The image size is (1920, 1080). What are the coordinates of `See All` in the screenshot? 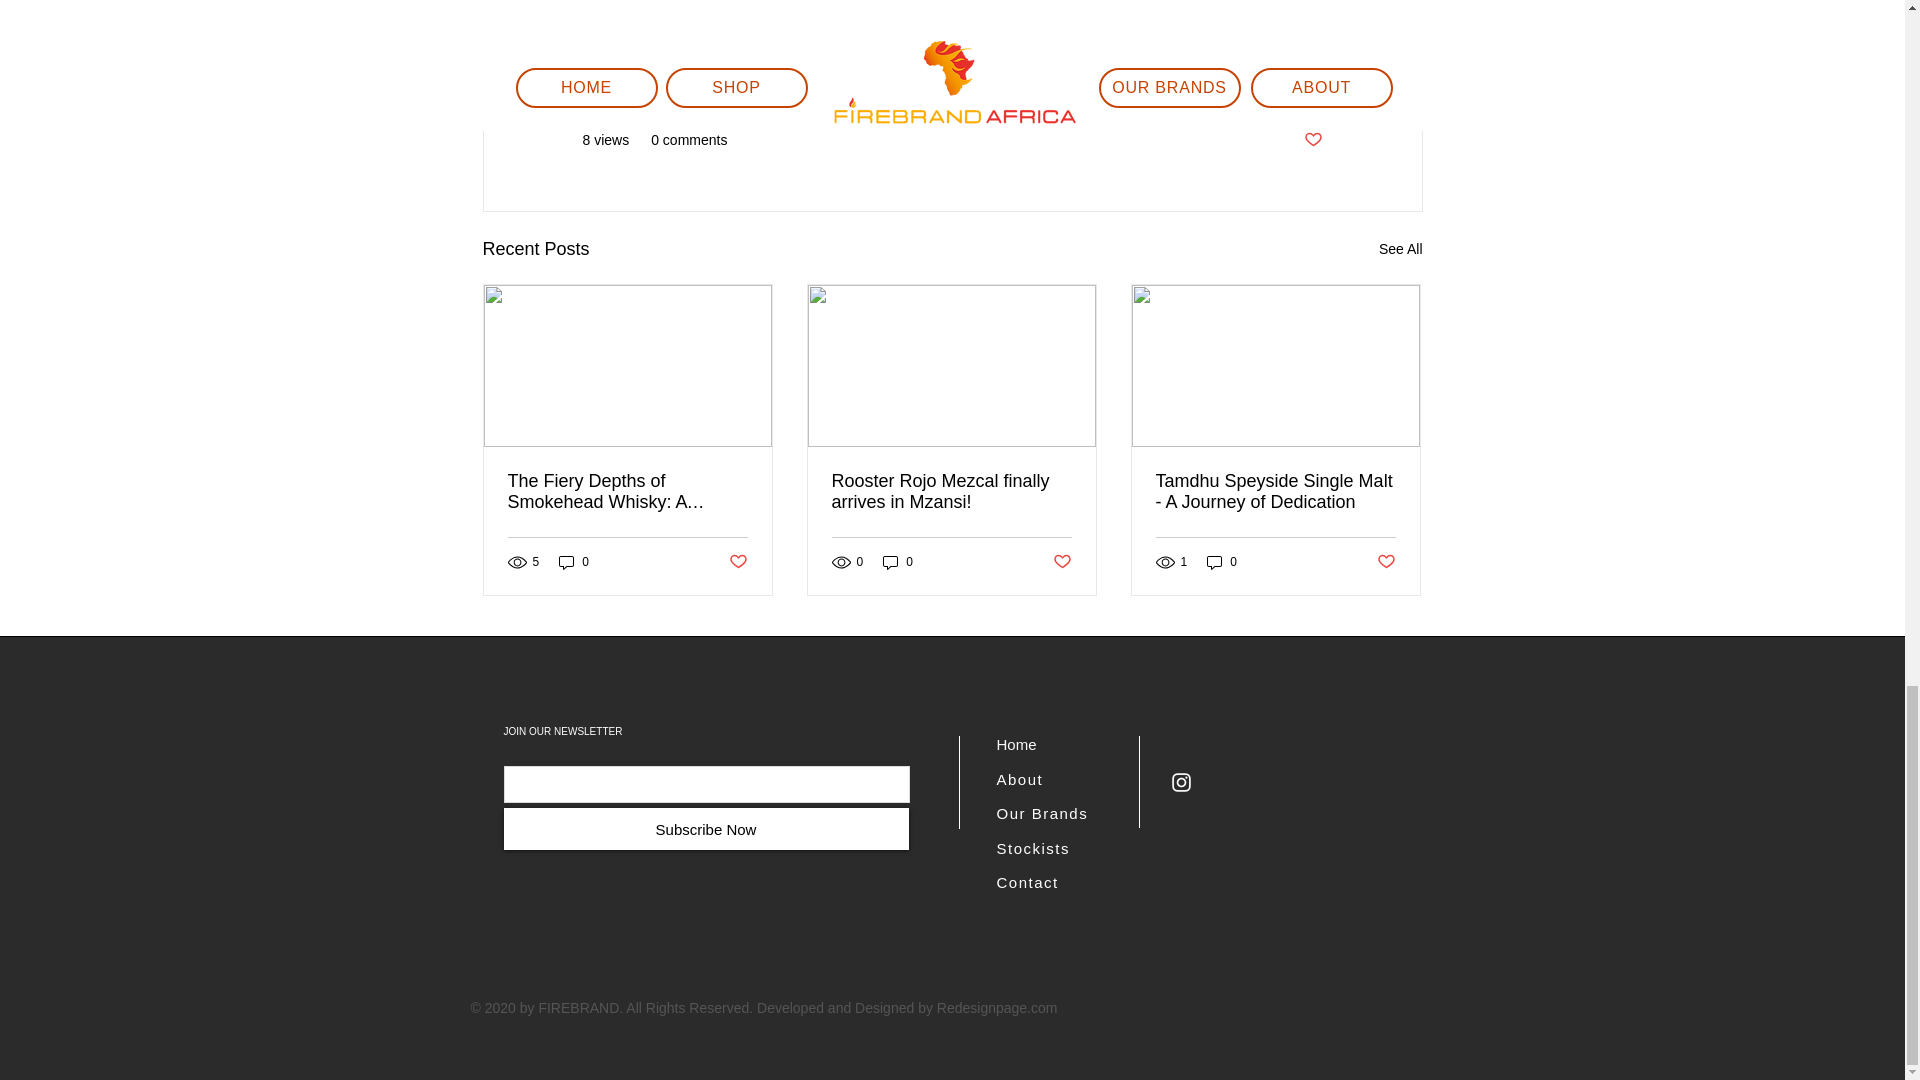 It's located at (1400, 249).